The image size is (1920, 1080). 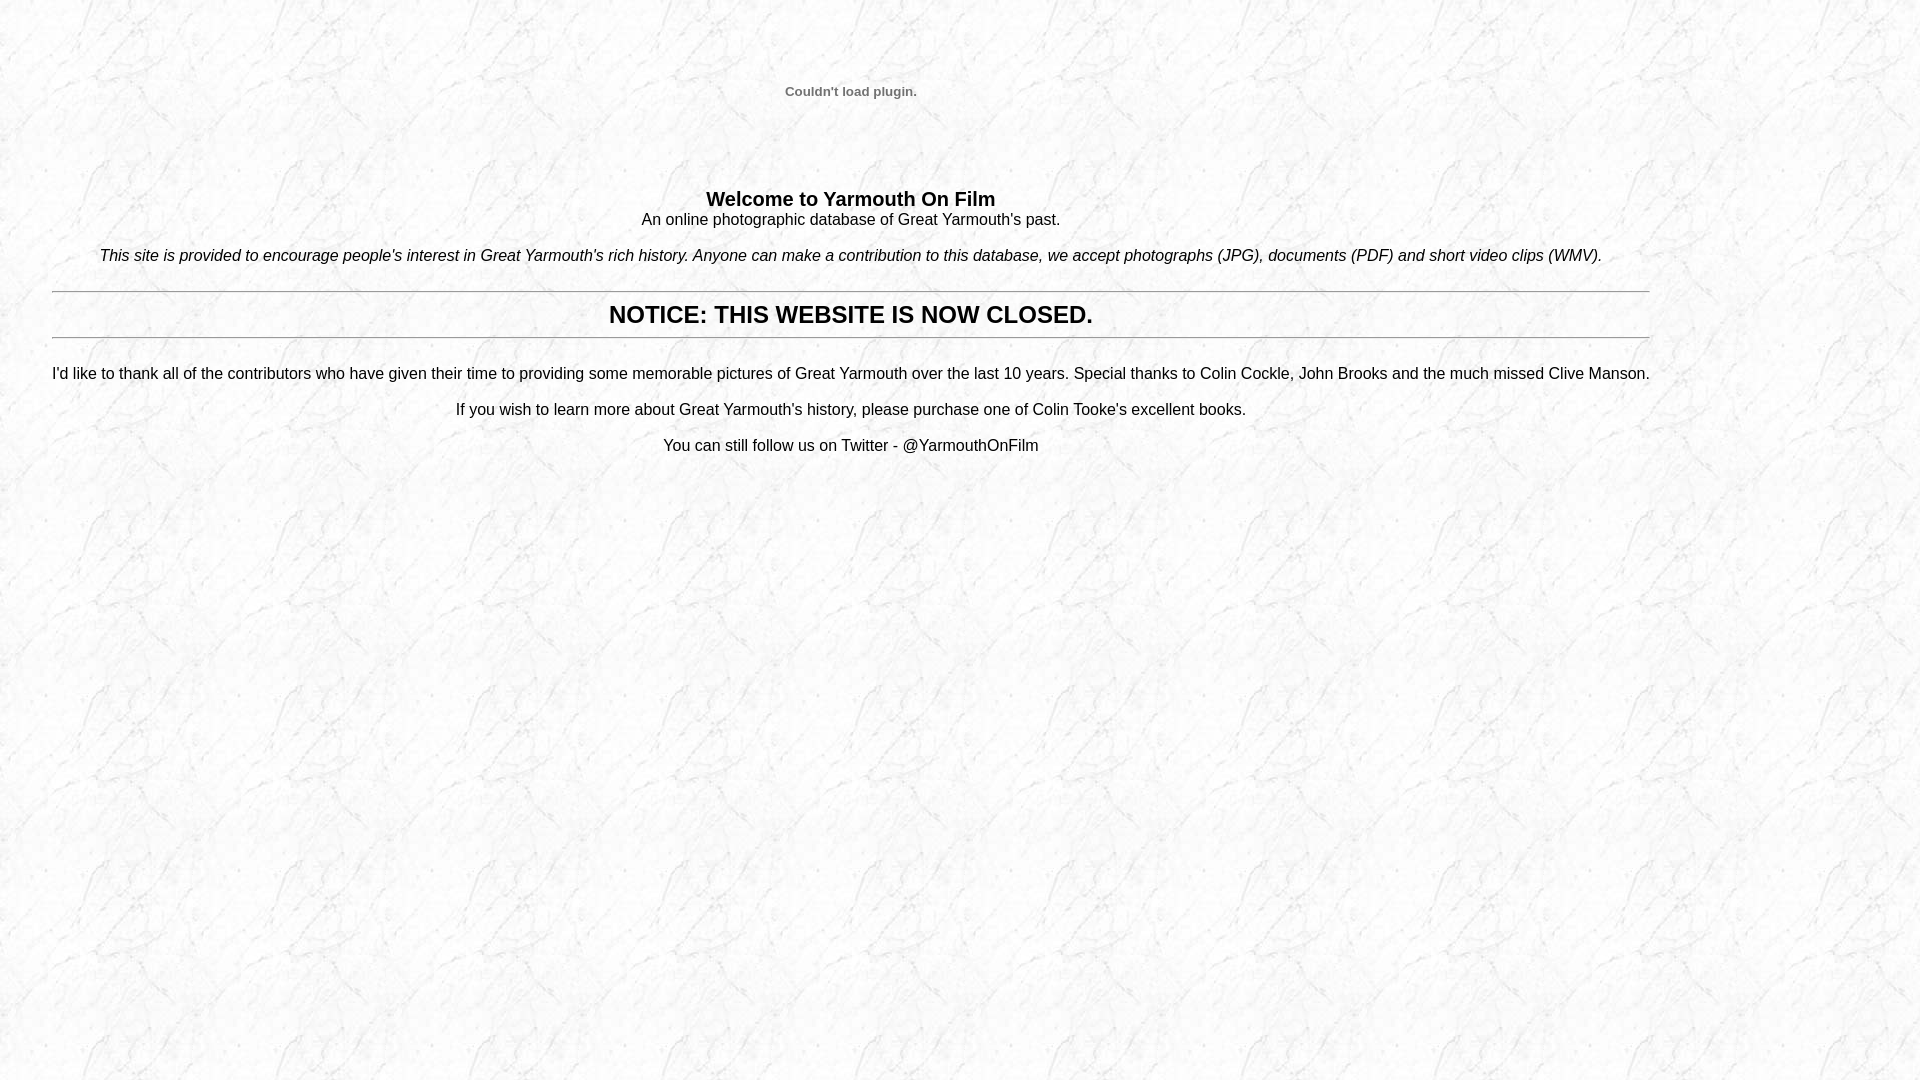 What do you see at coordinates (971, 446) in the screenshot?
I see `@YarmouthOnFilm` at bounding box center [971, 446].